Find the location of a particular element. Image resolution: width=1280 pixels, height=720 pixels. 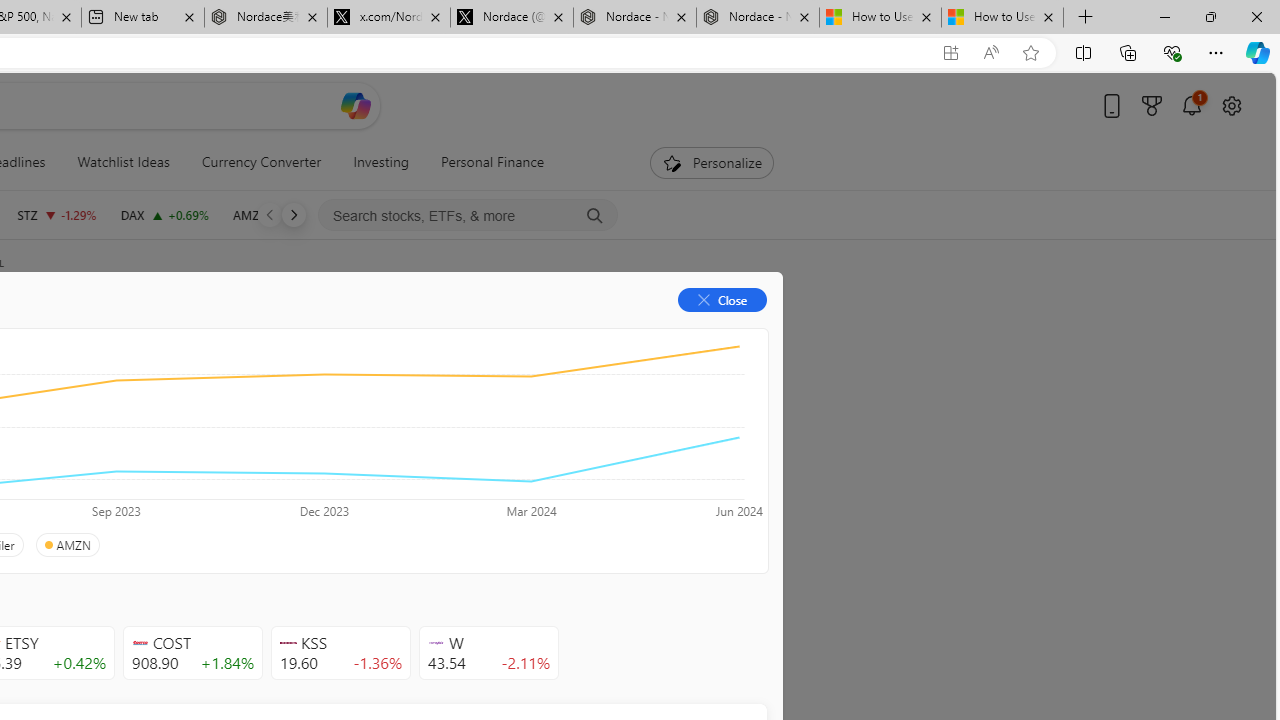

AMZN is located at coordinates (66, 545).